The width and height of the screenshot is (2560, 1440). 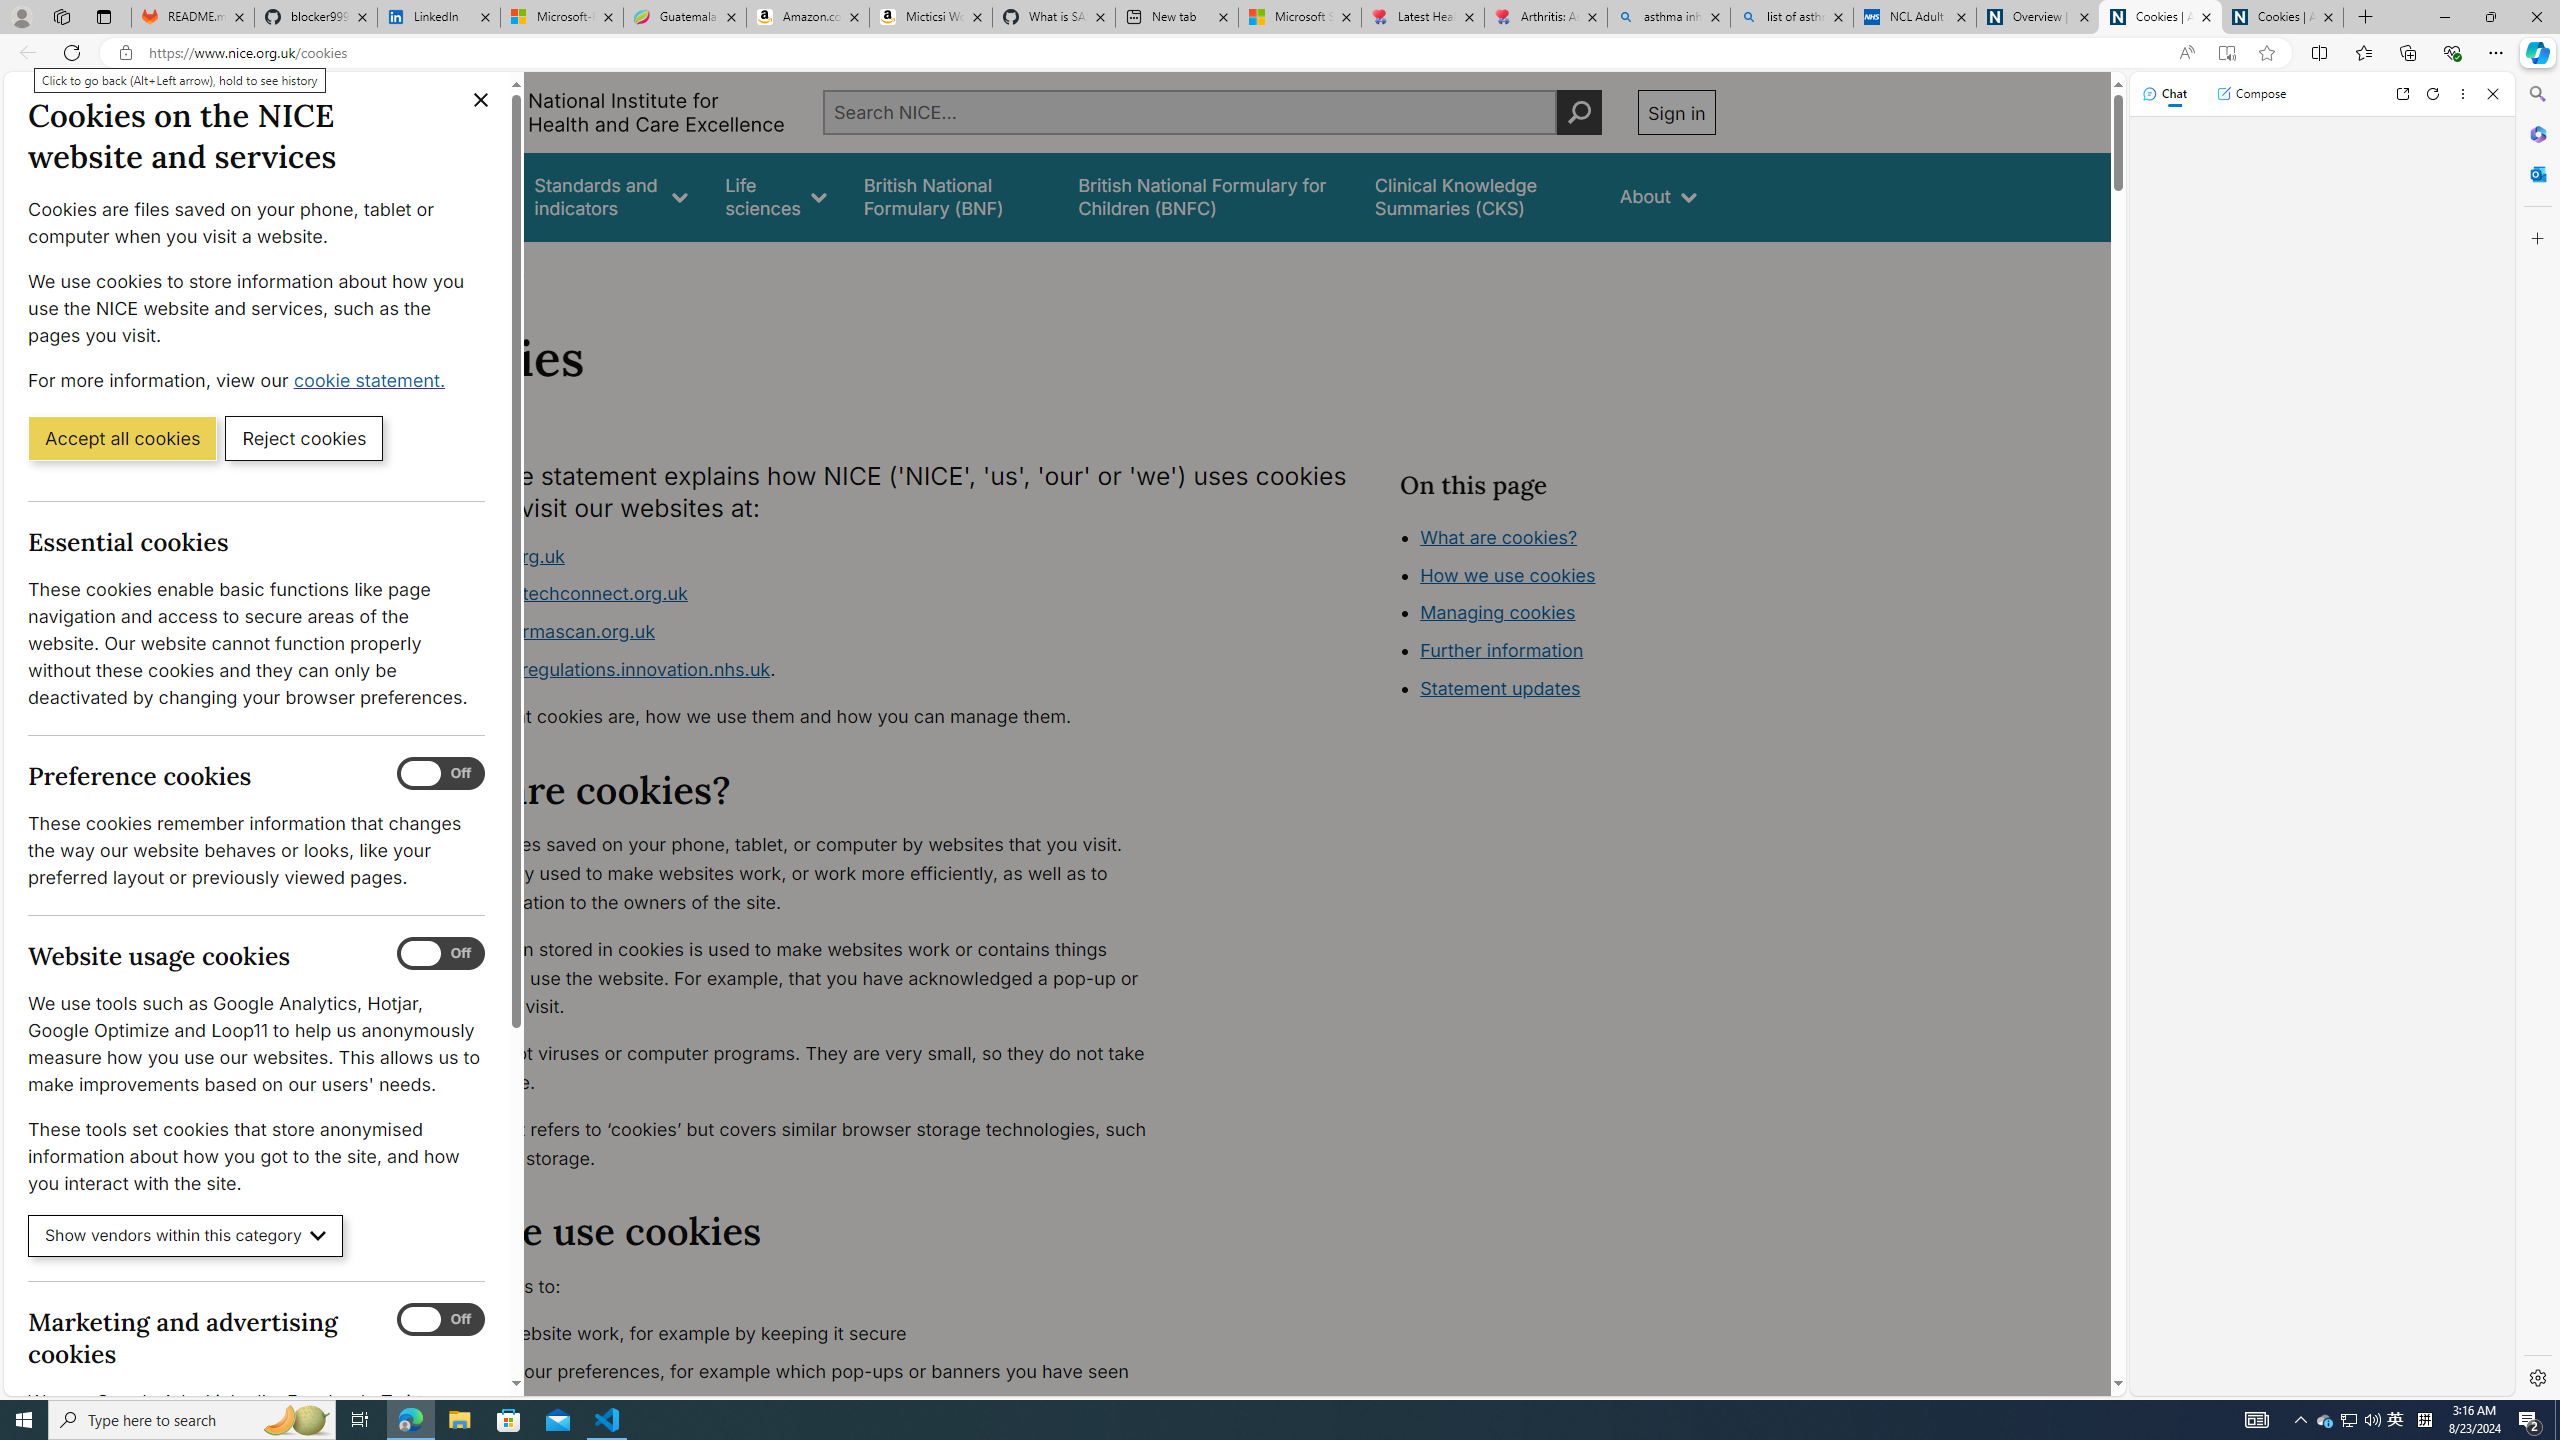 I want to click on make our website work, for example by keeping it secure, so click(x=796, y=1334).